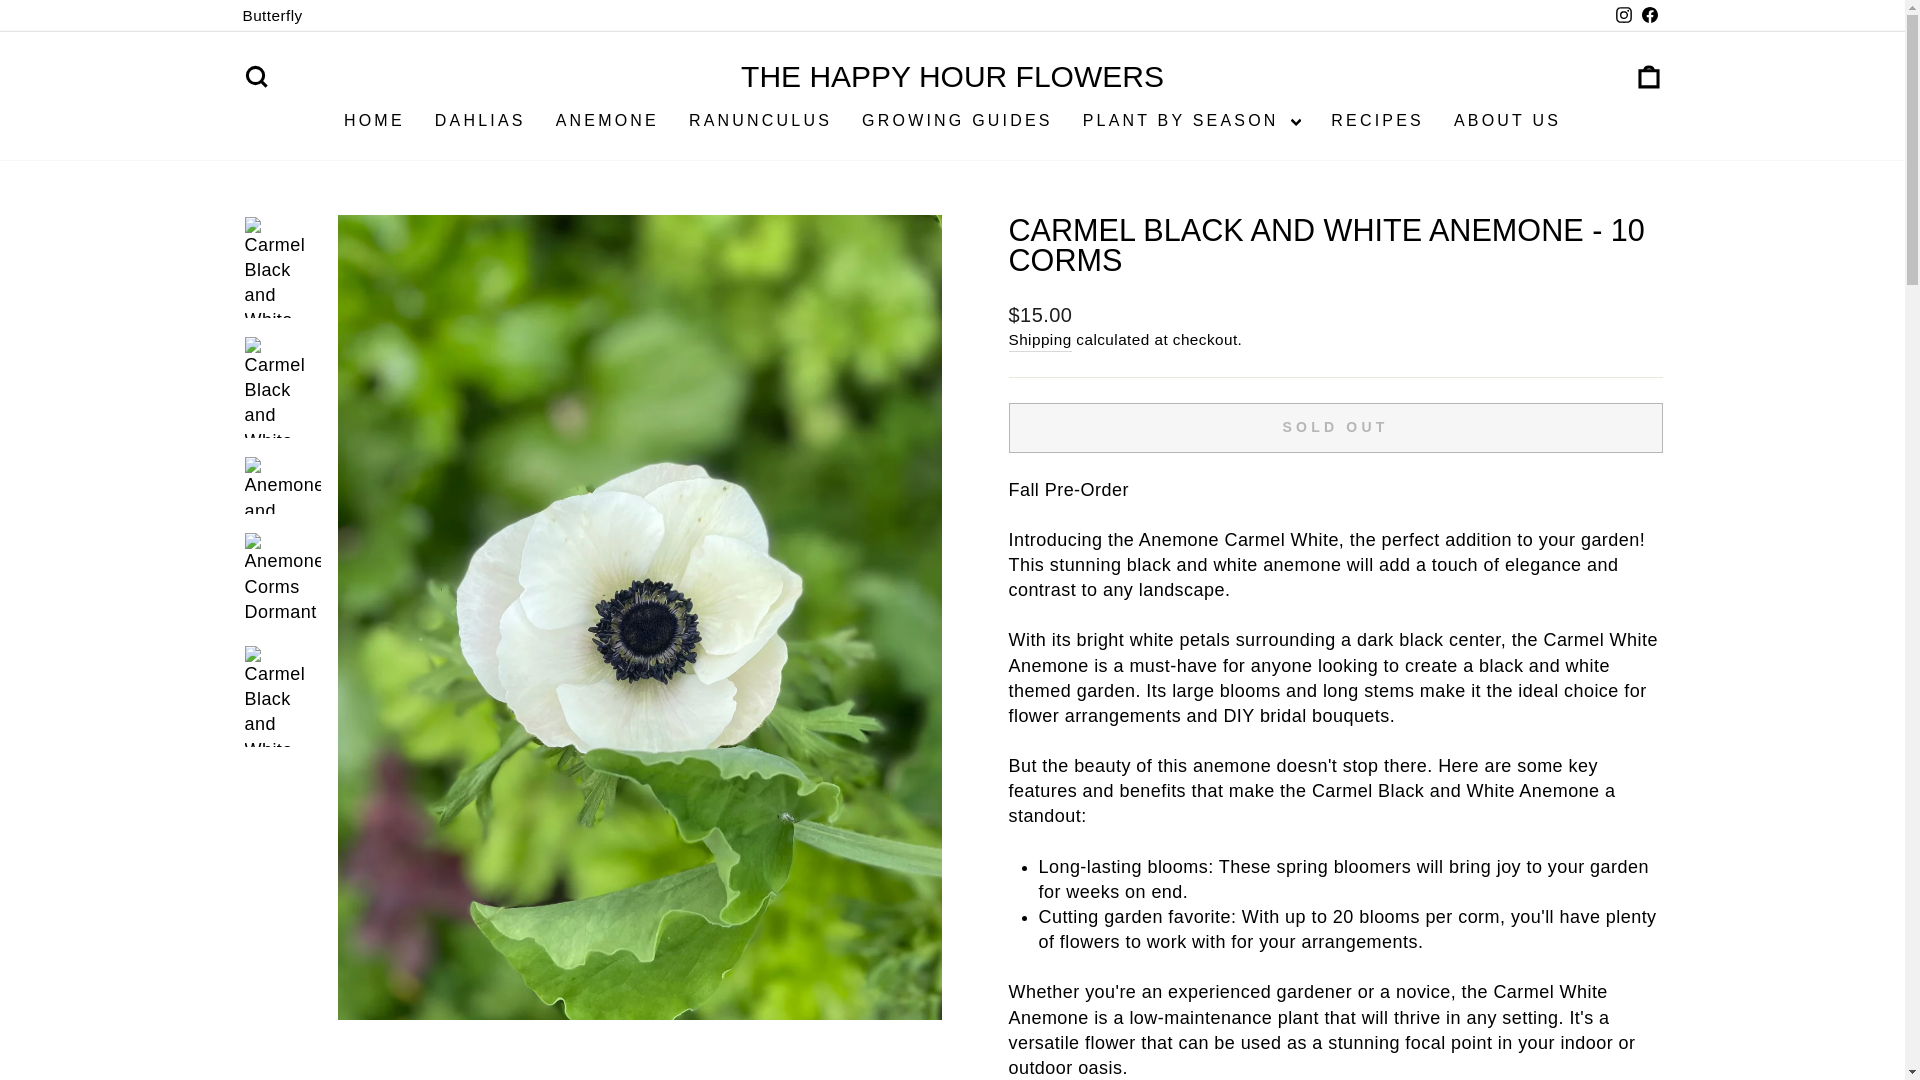 The height and width of the screenshot is (1080, 1920). What do you see at coordinates (256, 76) in the screenshot?
I see `THE HAPPY HOUR FLOWERS` at bounding box center [256, 76].